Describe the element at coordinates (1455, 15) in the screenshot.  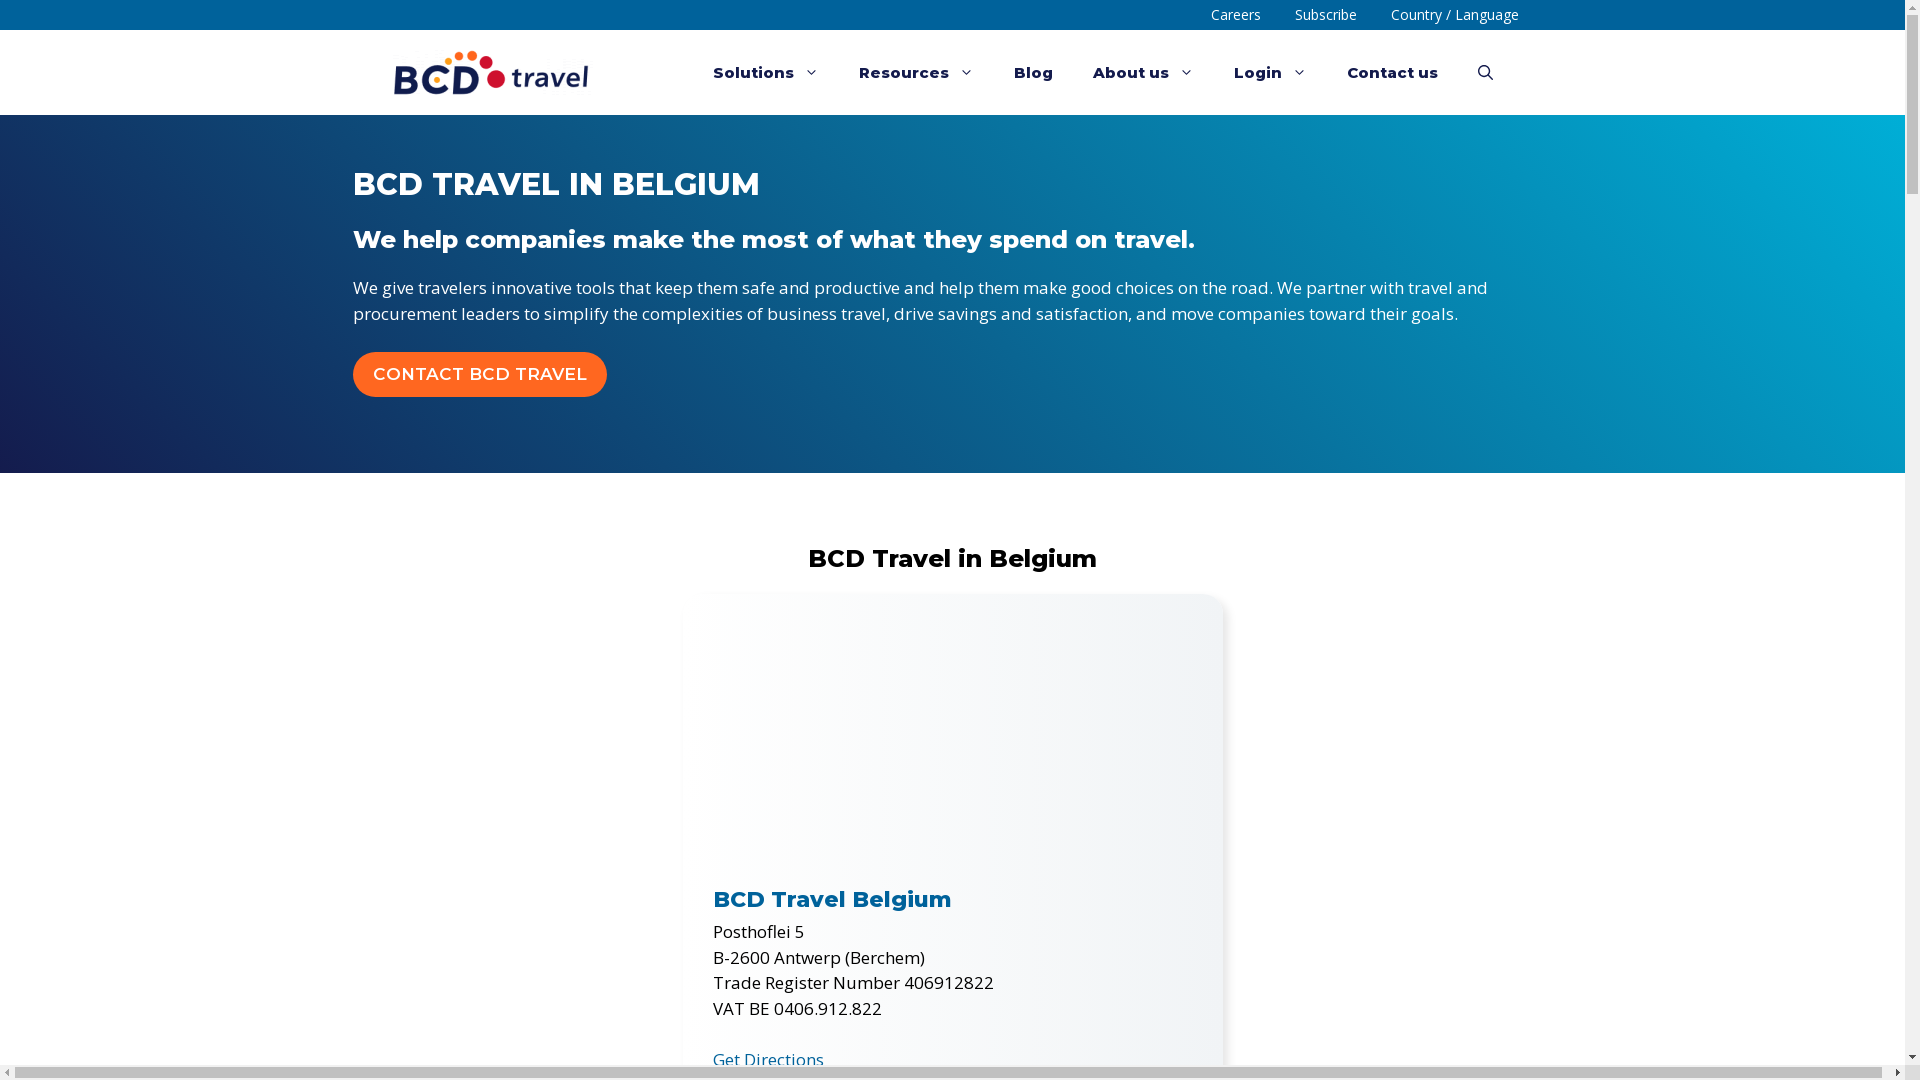
I see `Country / Language` at that location.